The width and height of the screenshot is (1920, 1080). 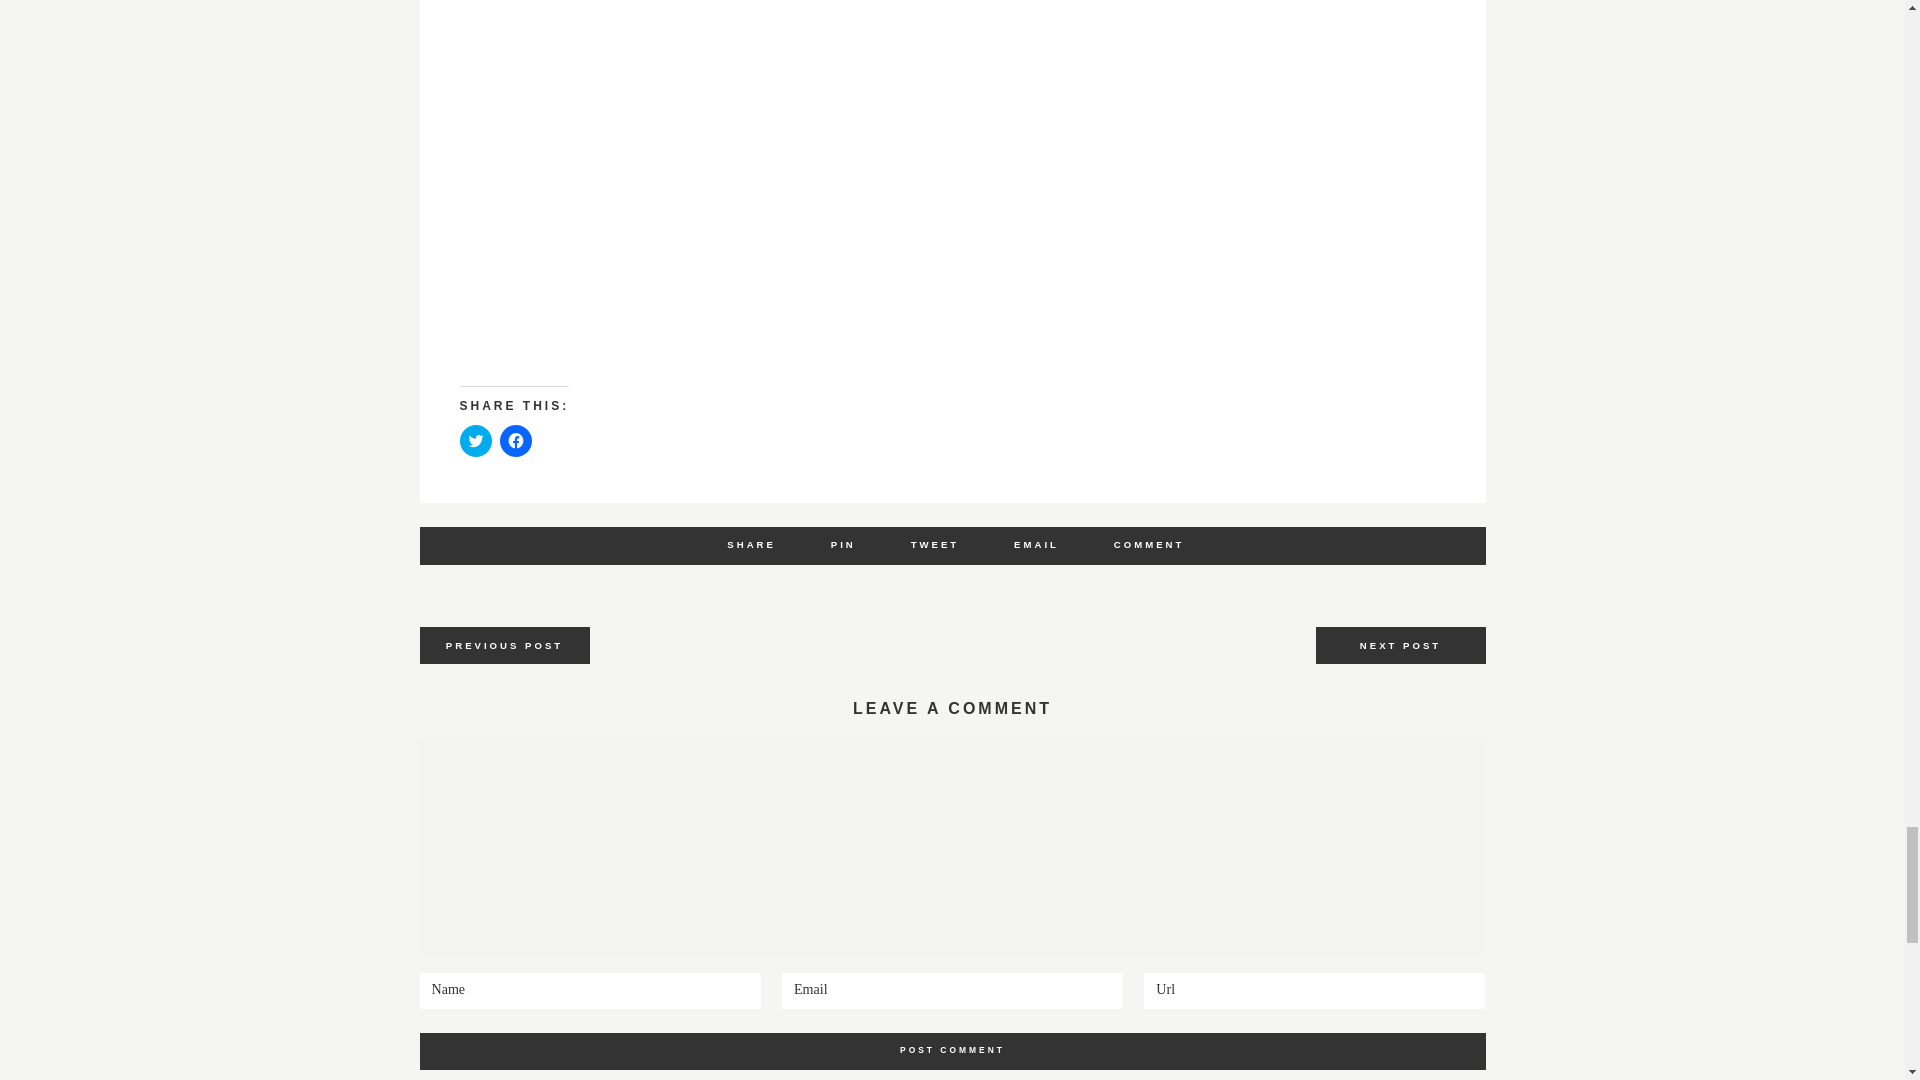 I want to click on Click to share on Facebook, so click(x=515, y=440).